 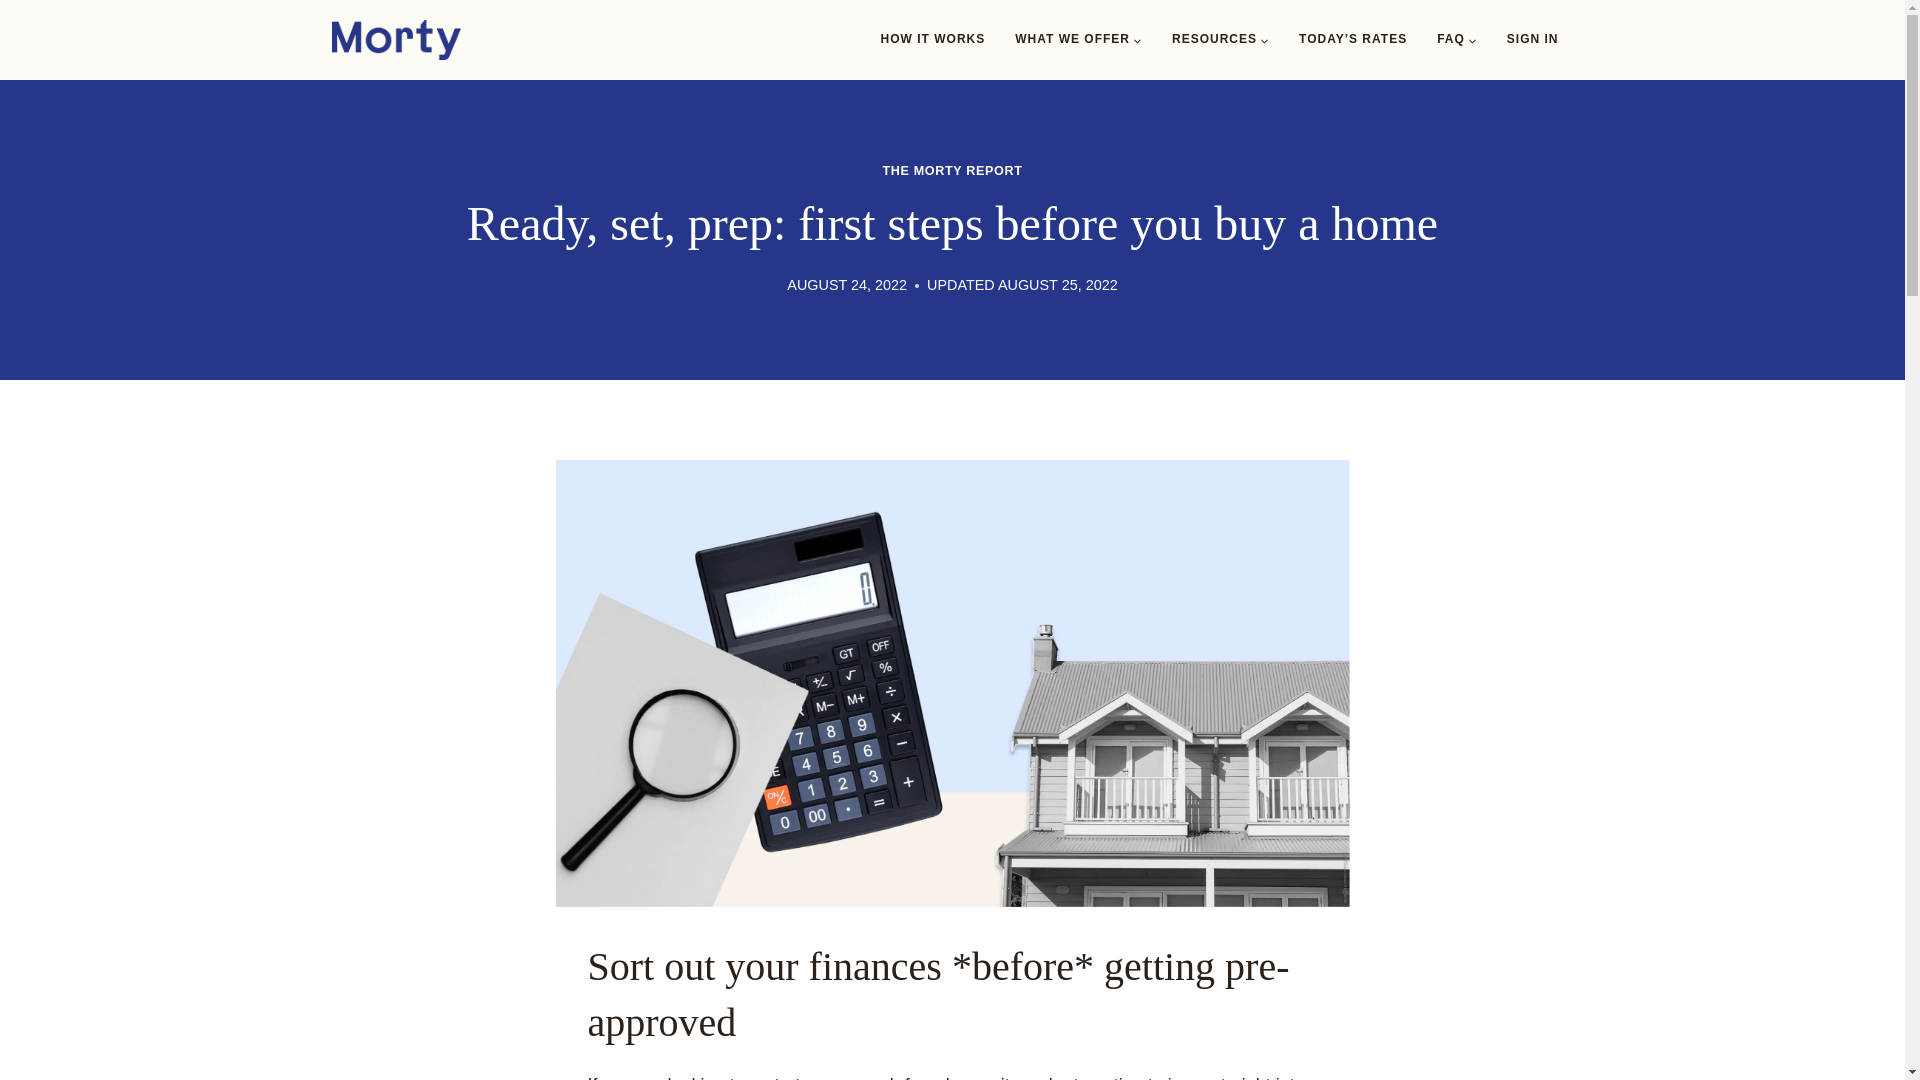 I want to click on WHAT WE OFFER, so click(x=1078, y=40).